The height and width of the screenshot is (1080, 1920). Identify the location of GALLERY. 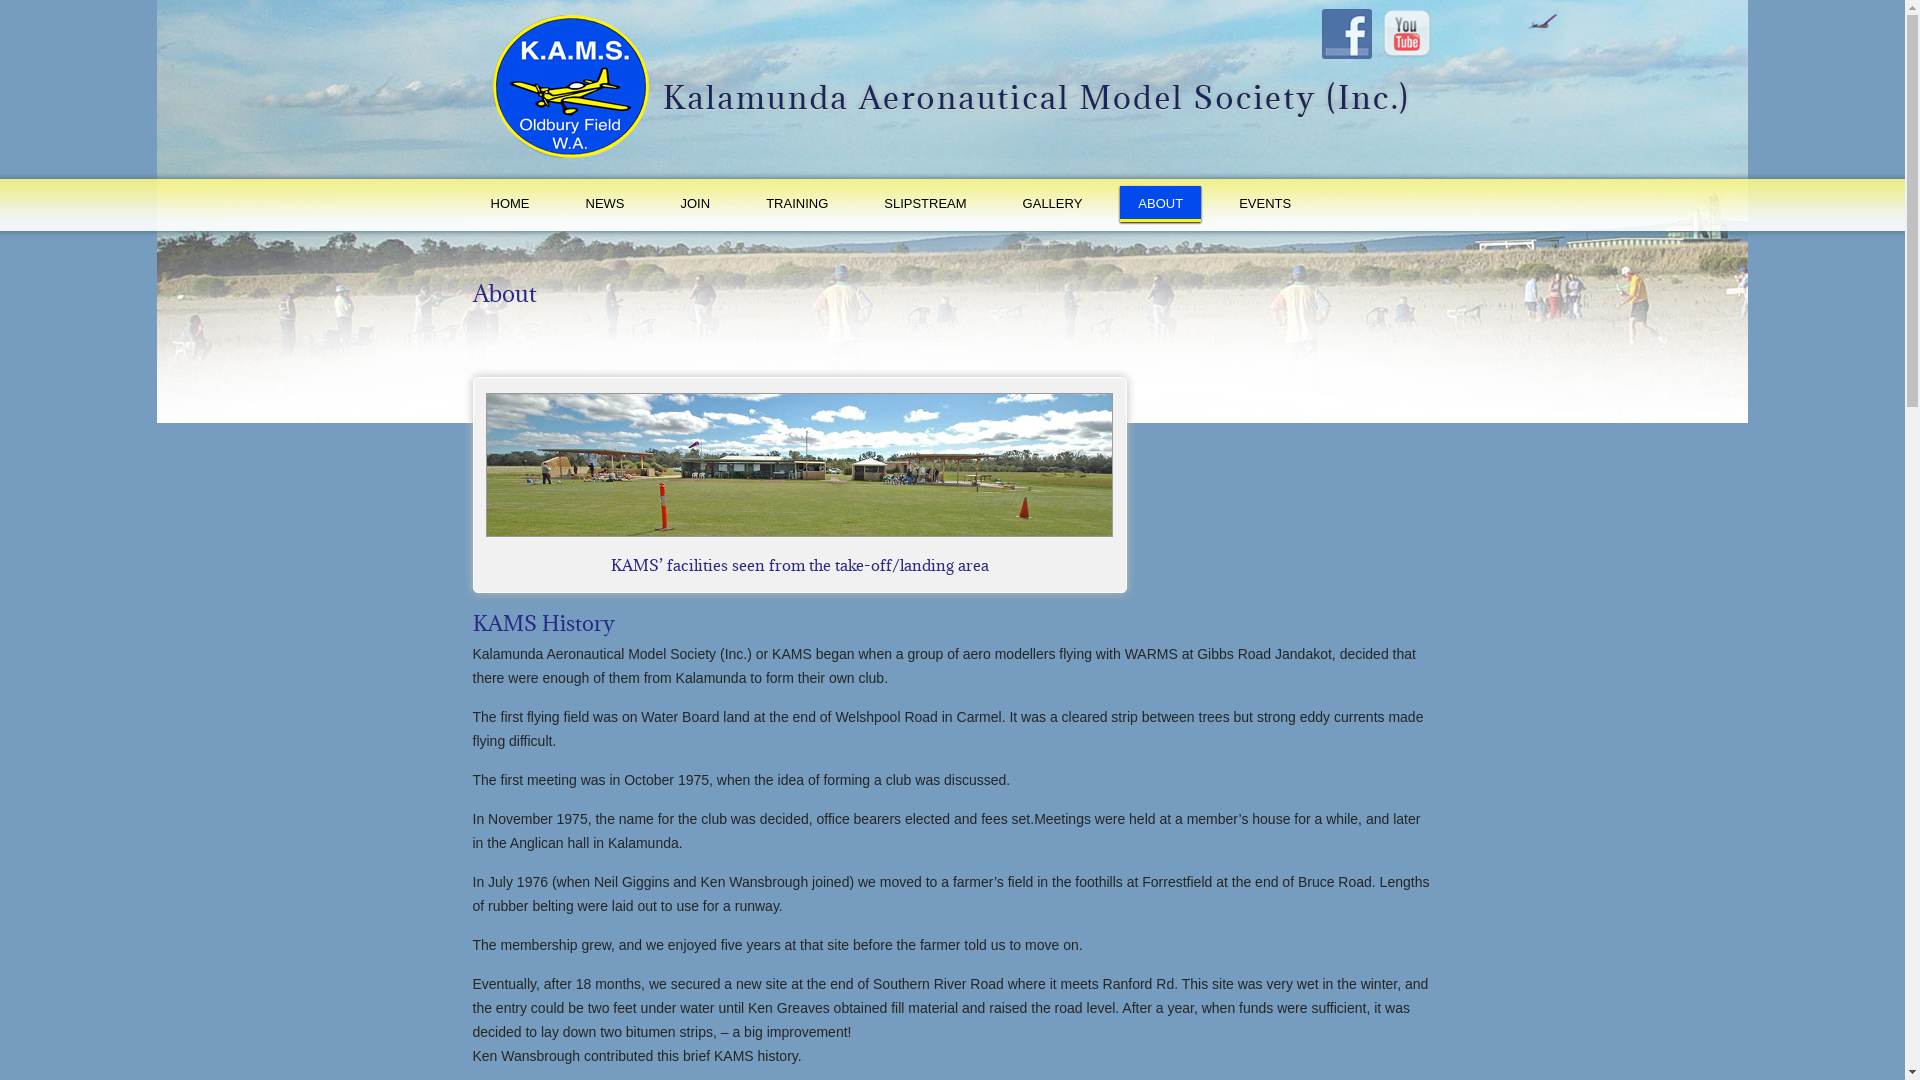
(1053, 204).